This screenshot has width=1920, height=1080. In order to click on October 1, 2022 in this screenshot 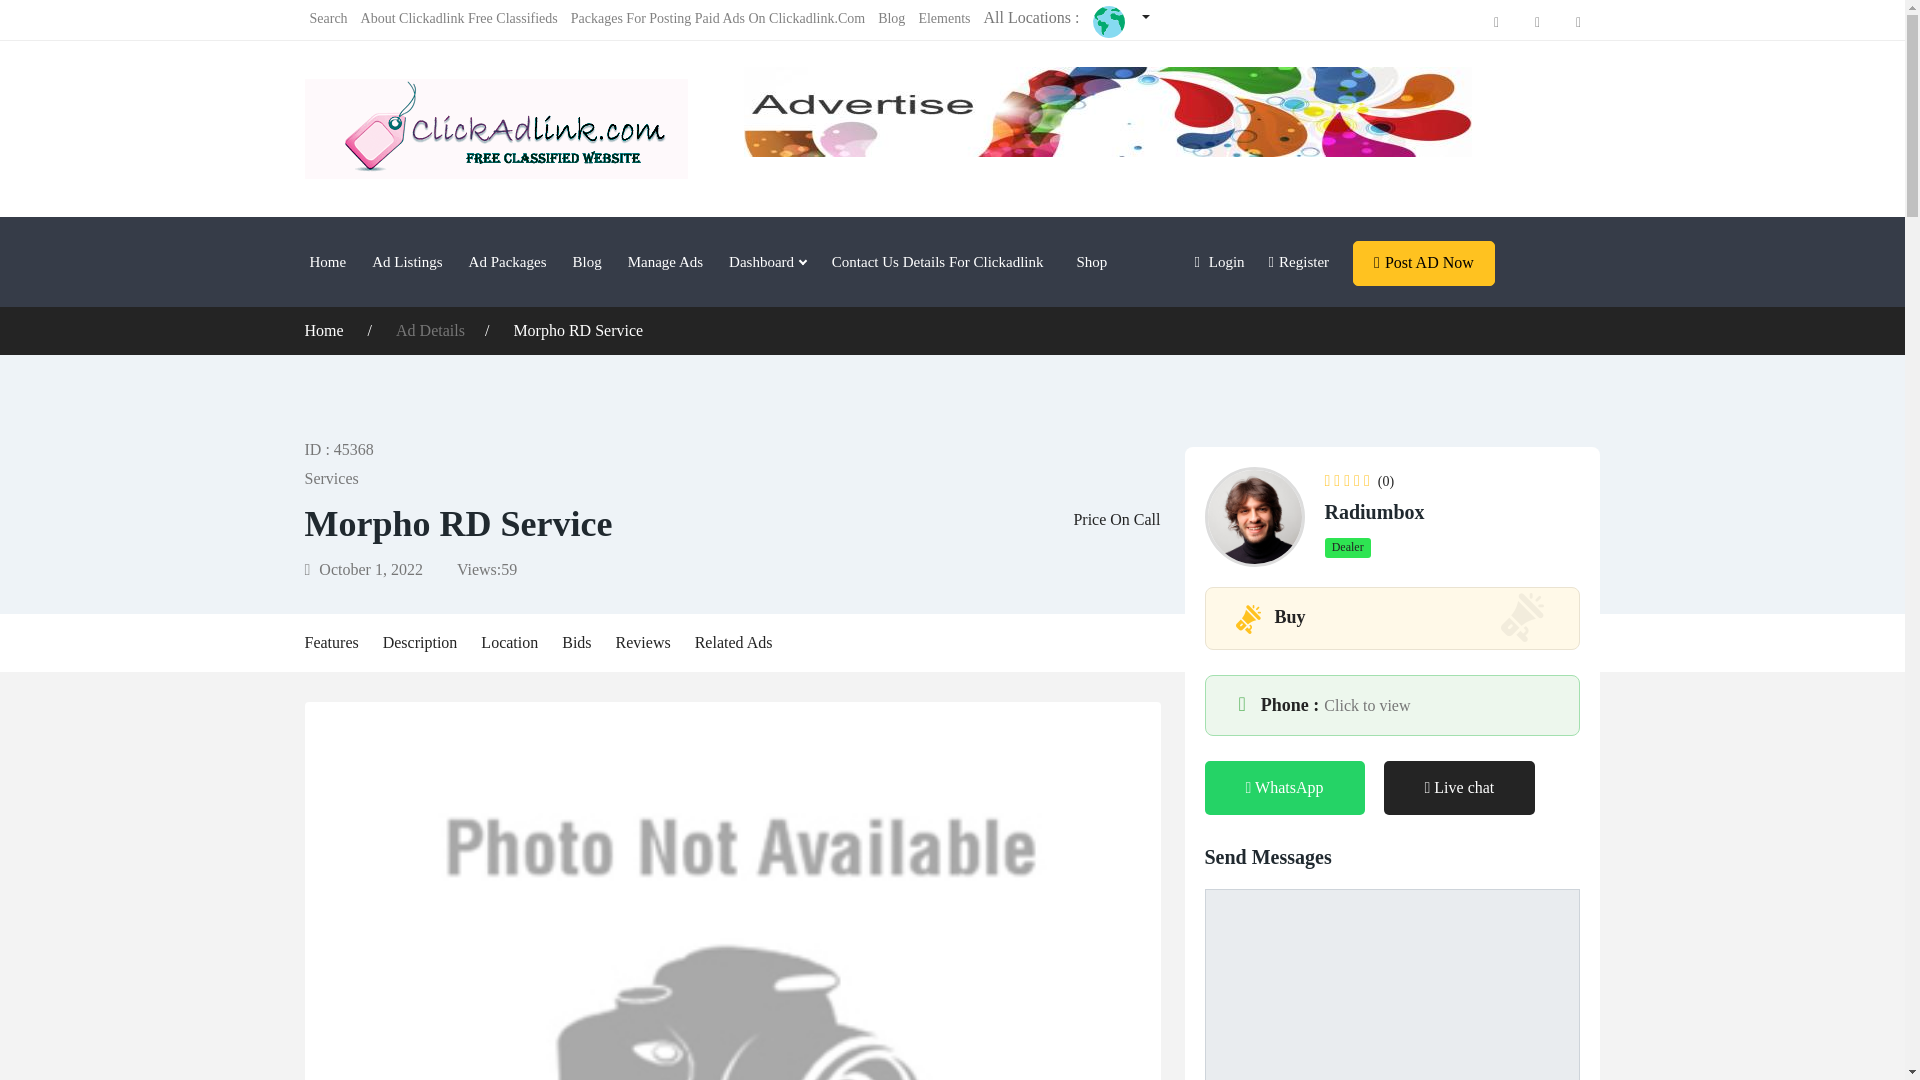, I will do `click(377, 568)`.